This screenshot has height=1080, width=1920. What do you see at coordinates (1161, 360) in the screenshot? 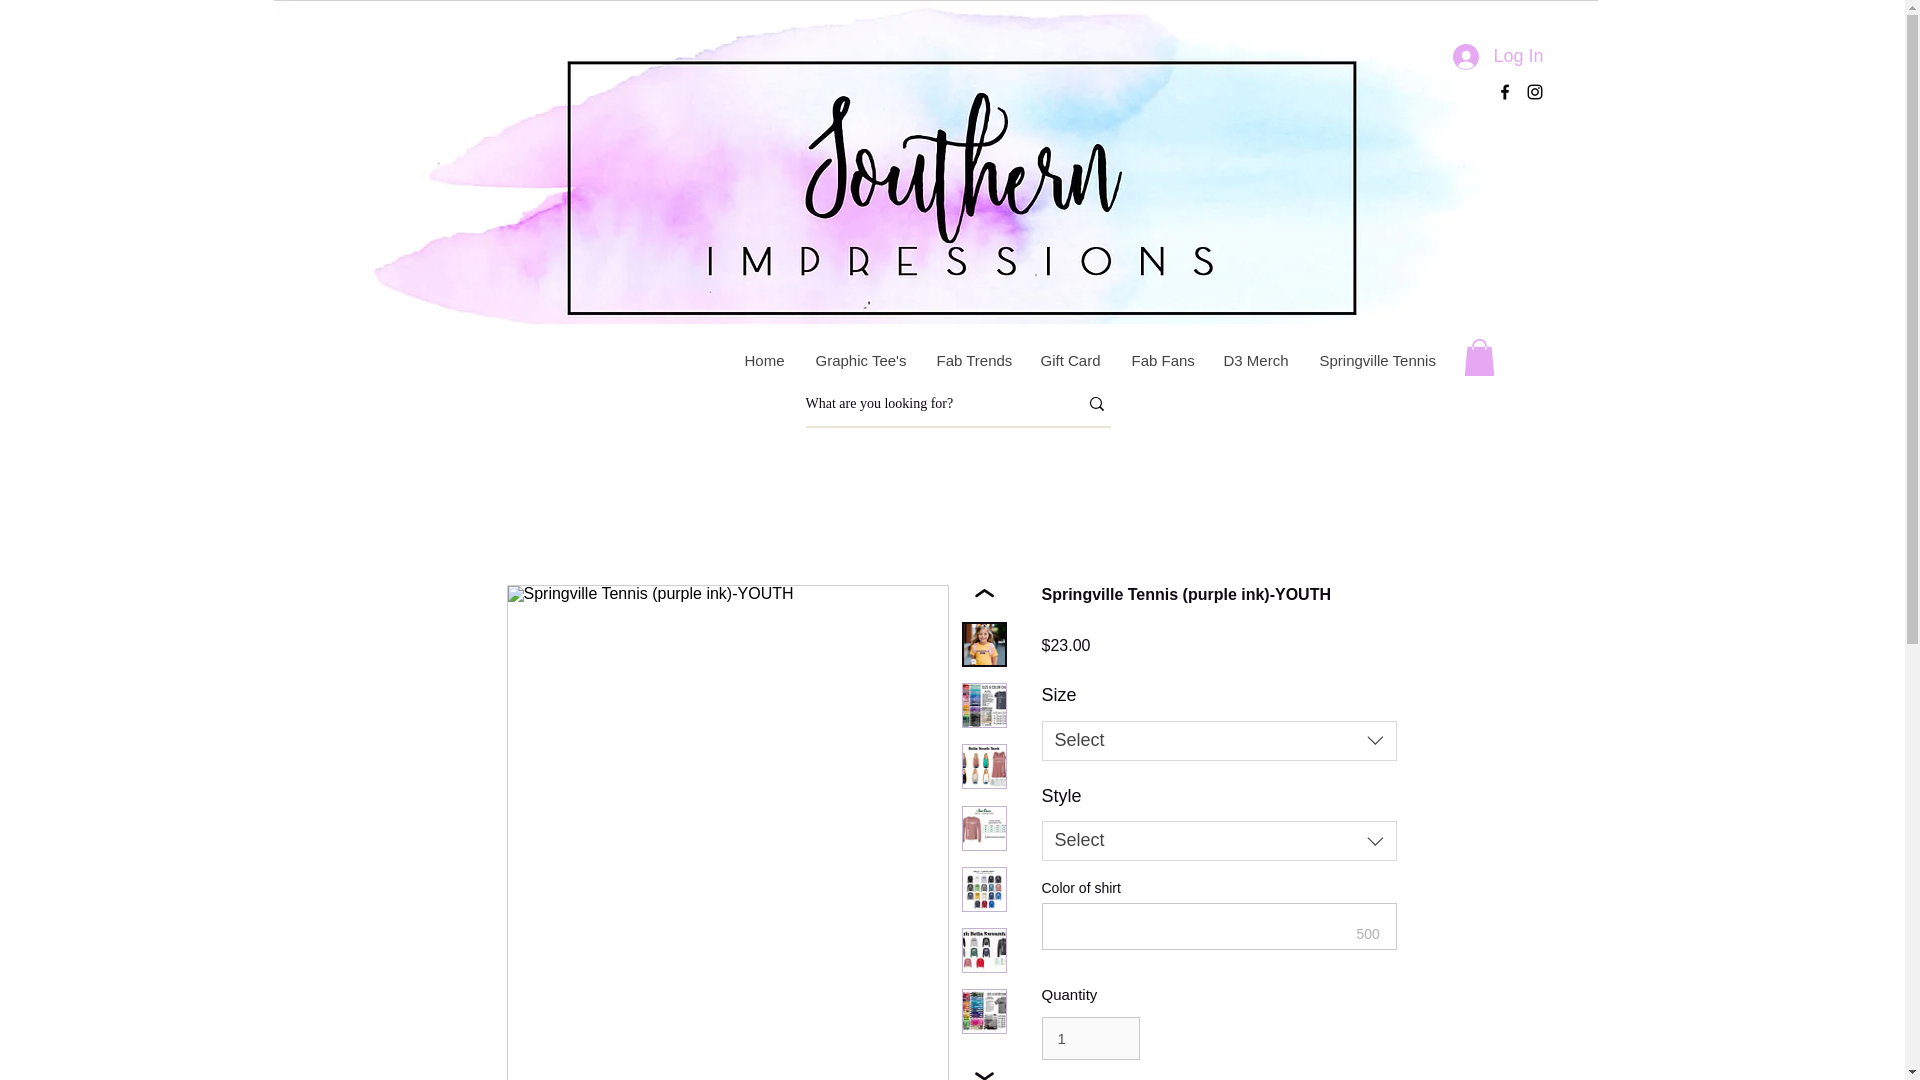
I see `Fab Fans` at bounding box center [1161, 360].